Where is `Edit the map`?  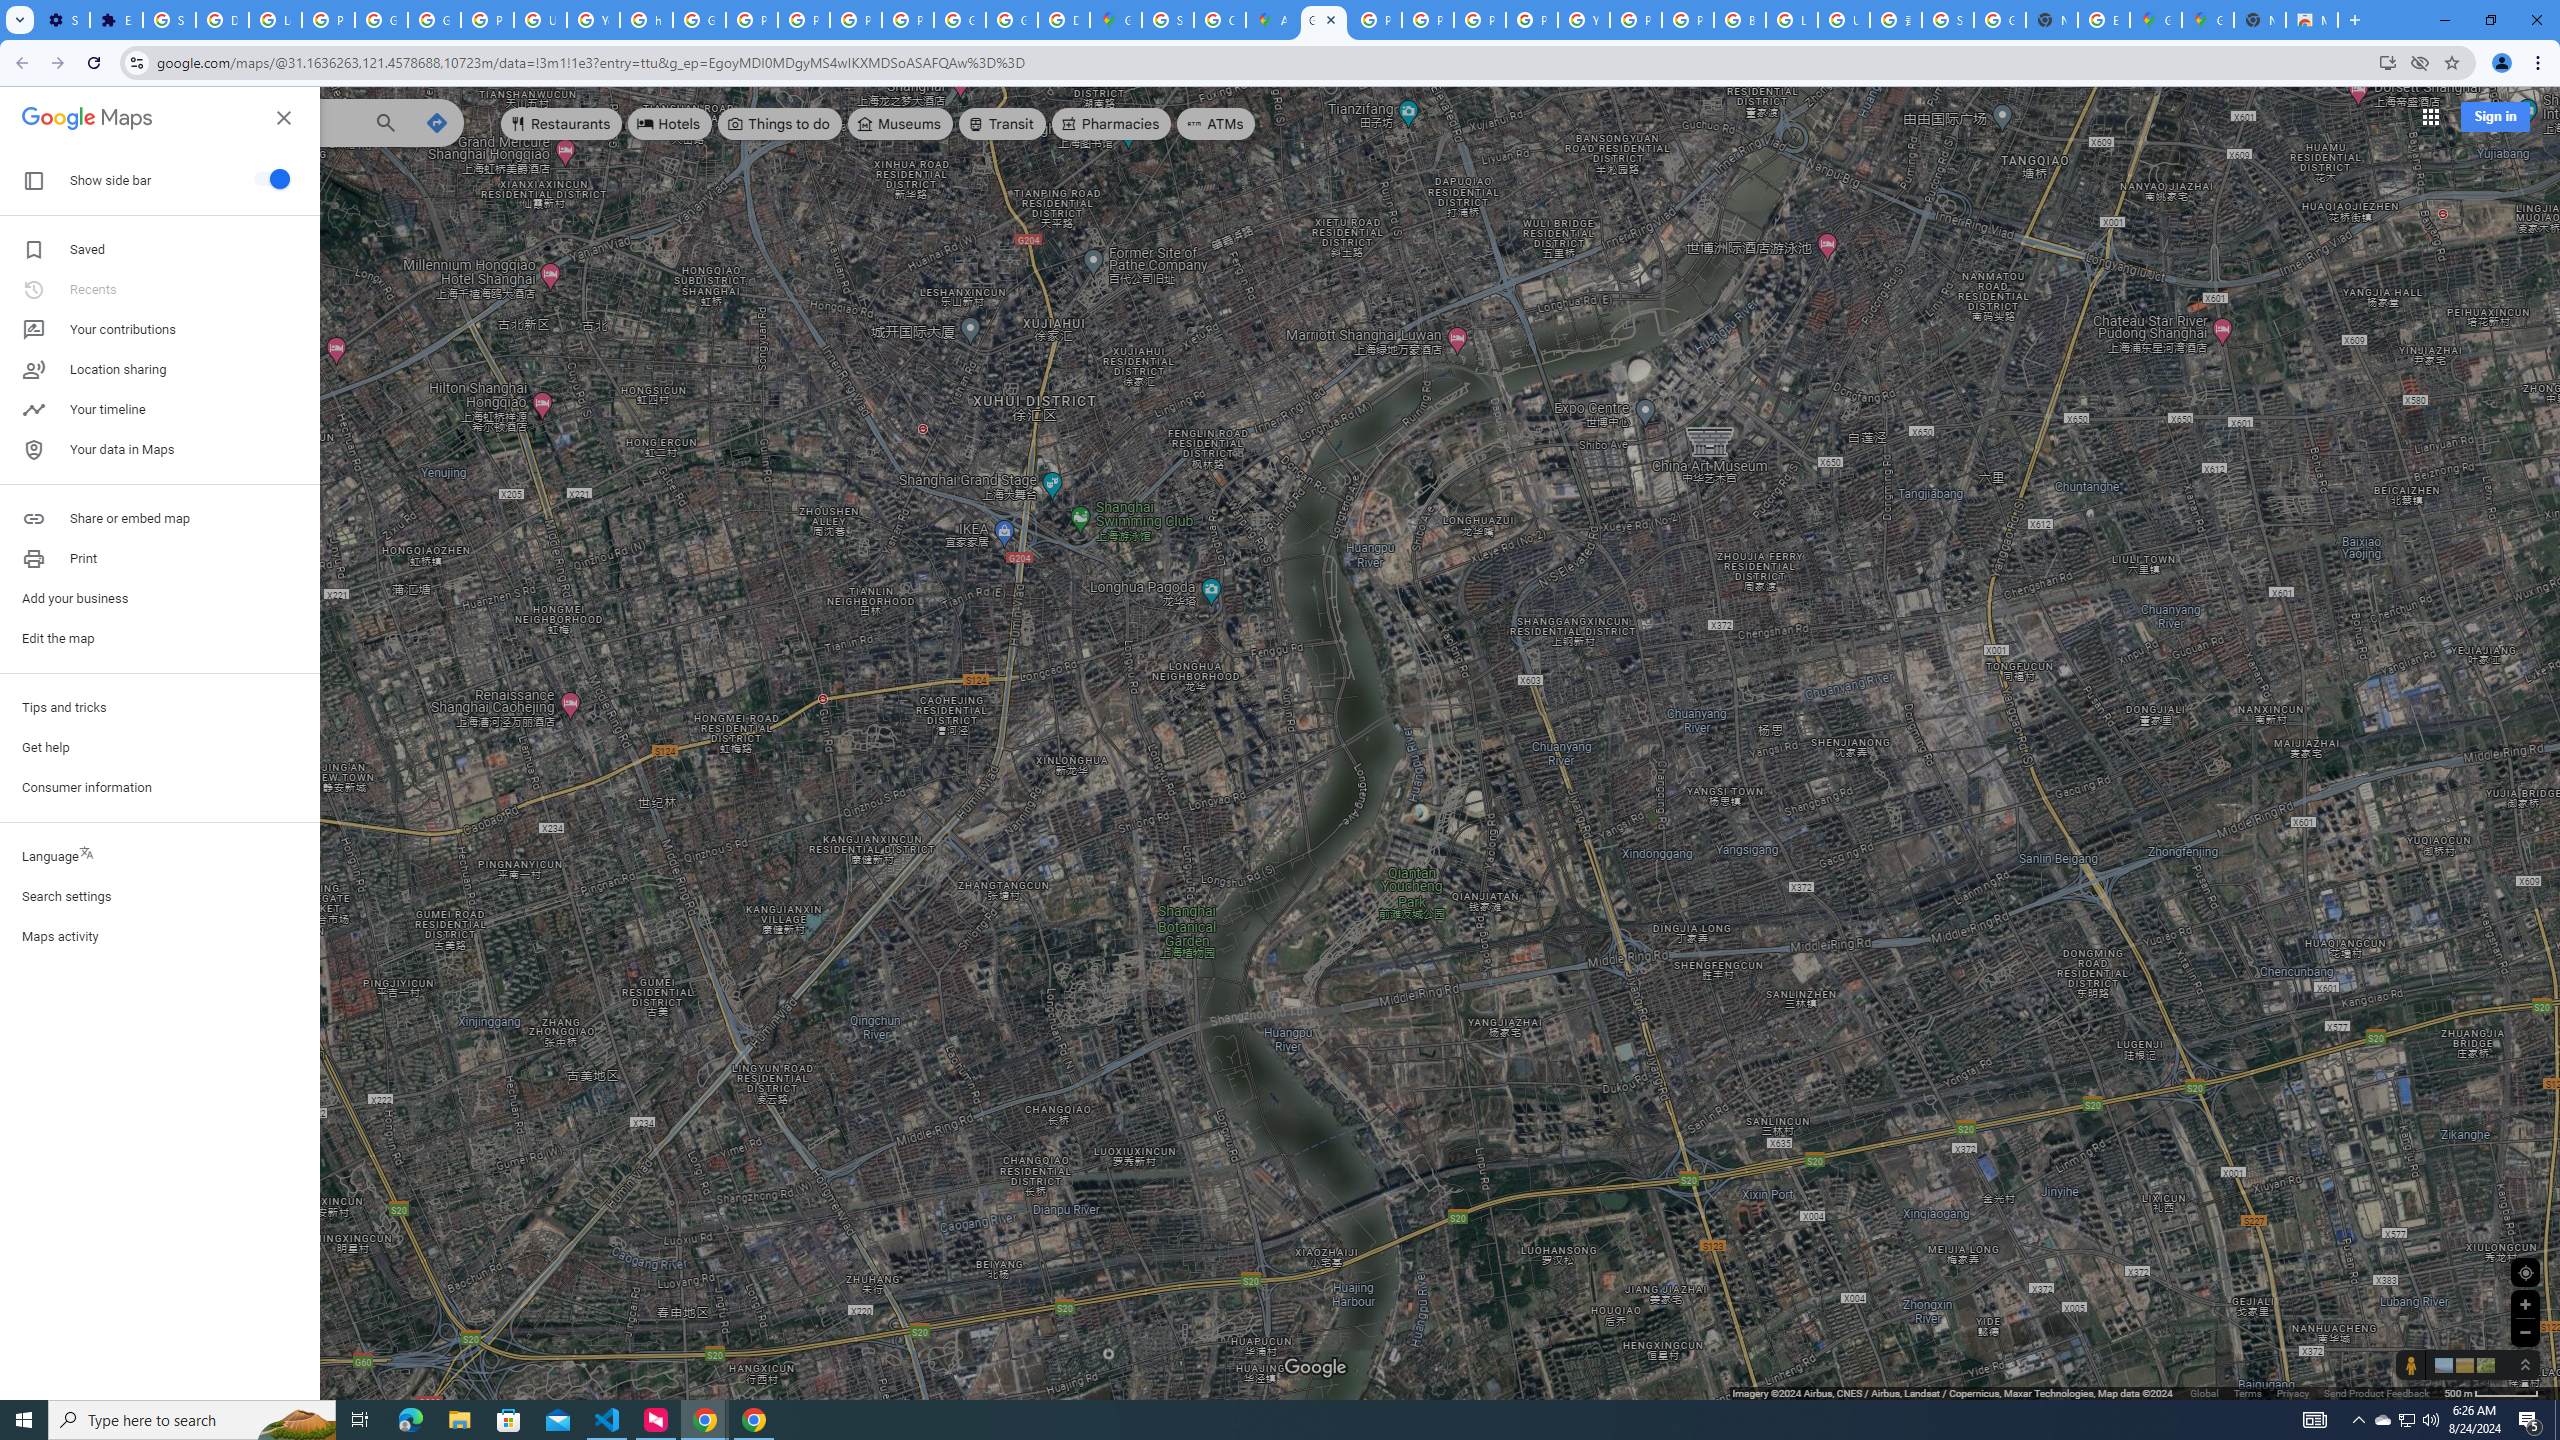
Edit the map is located at coordinates (160, 638).